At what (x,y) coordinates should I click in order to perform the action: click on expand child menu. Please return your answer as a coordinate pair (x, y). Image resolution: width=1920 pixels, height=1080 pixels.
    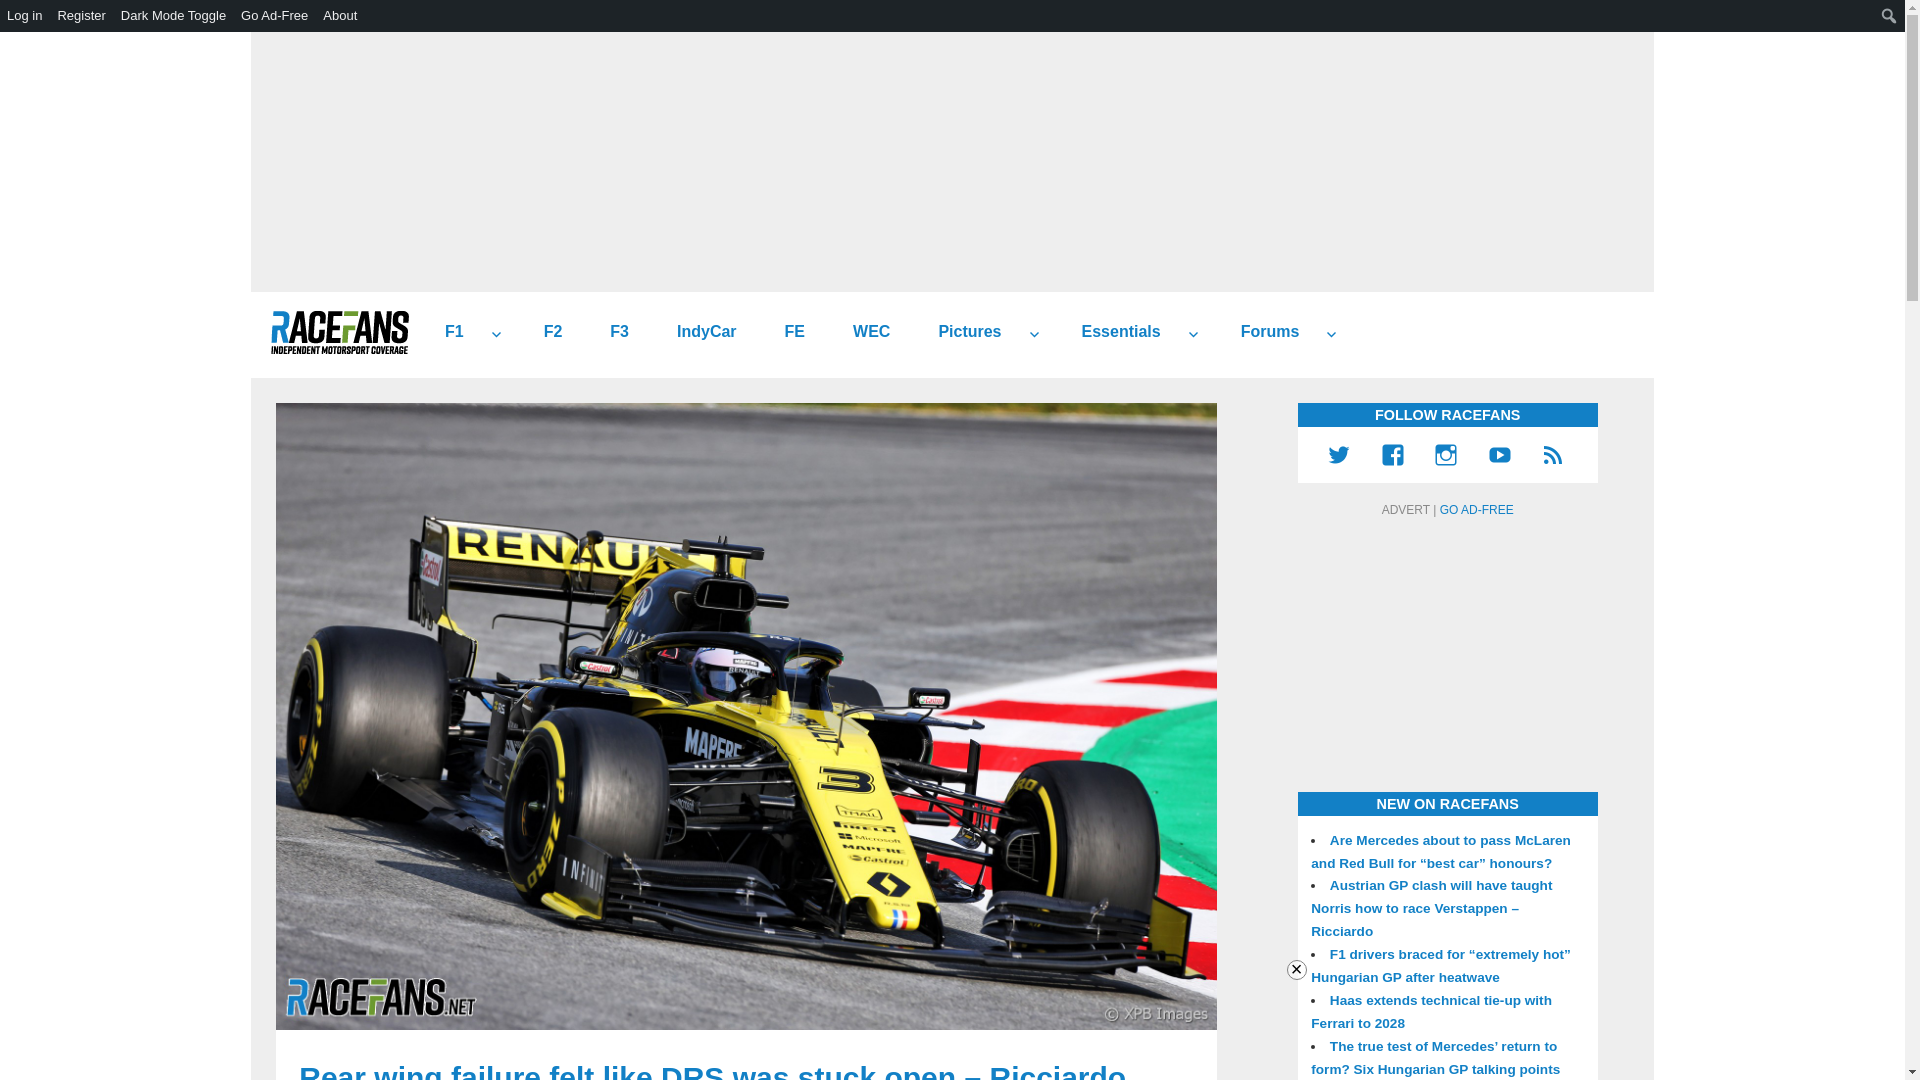
    Looking at the image, I should click on (1192, 334).